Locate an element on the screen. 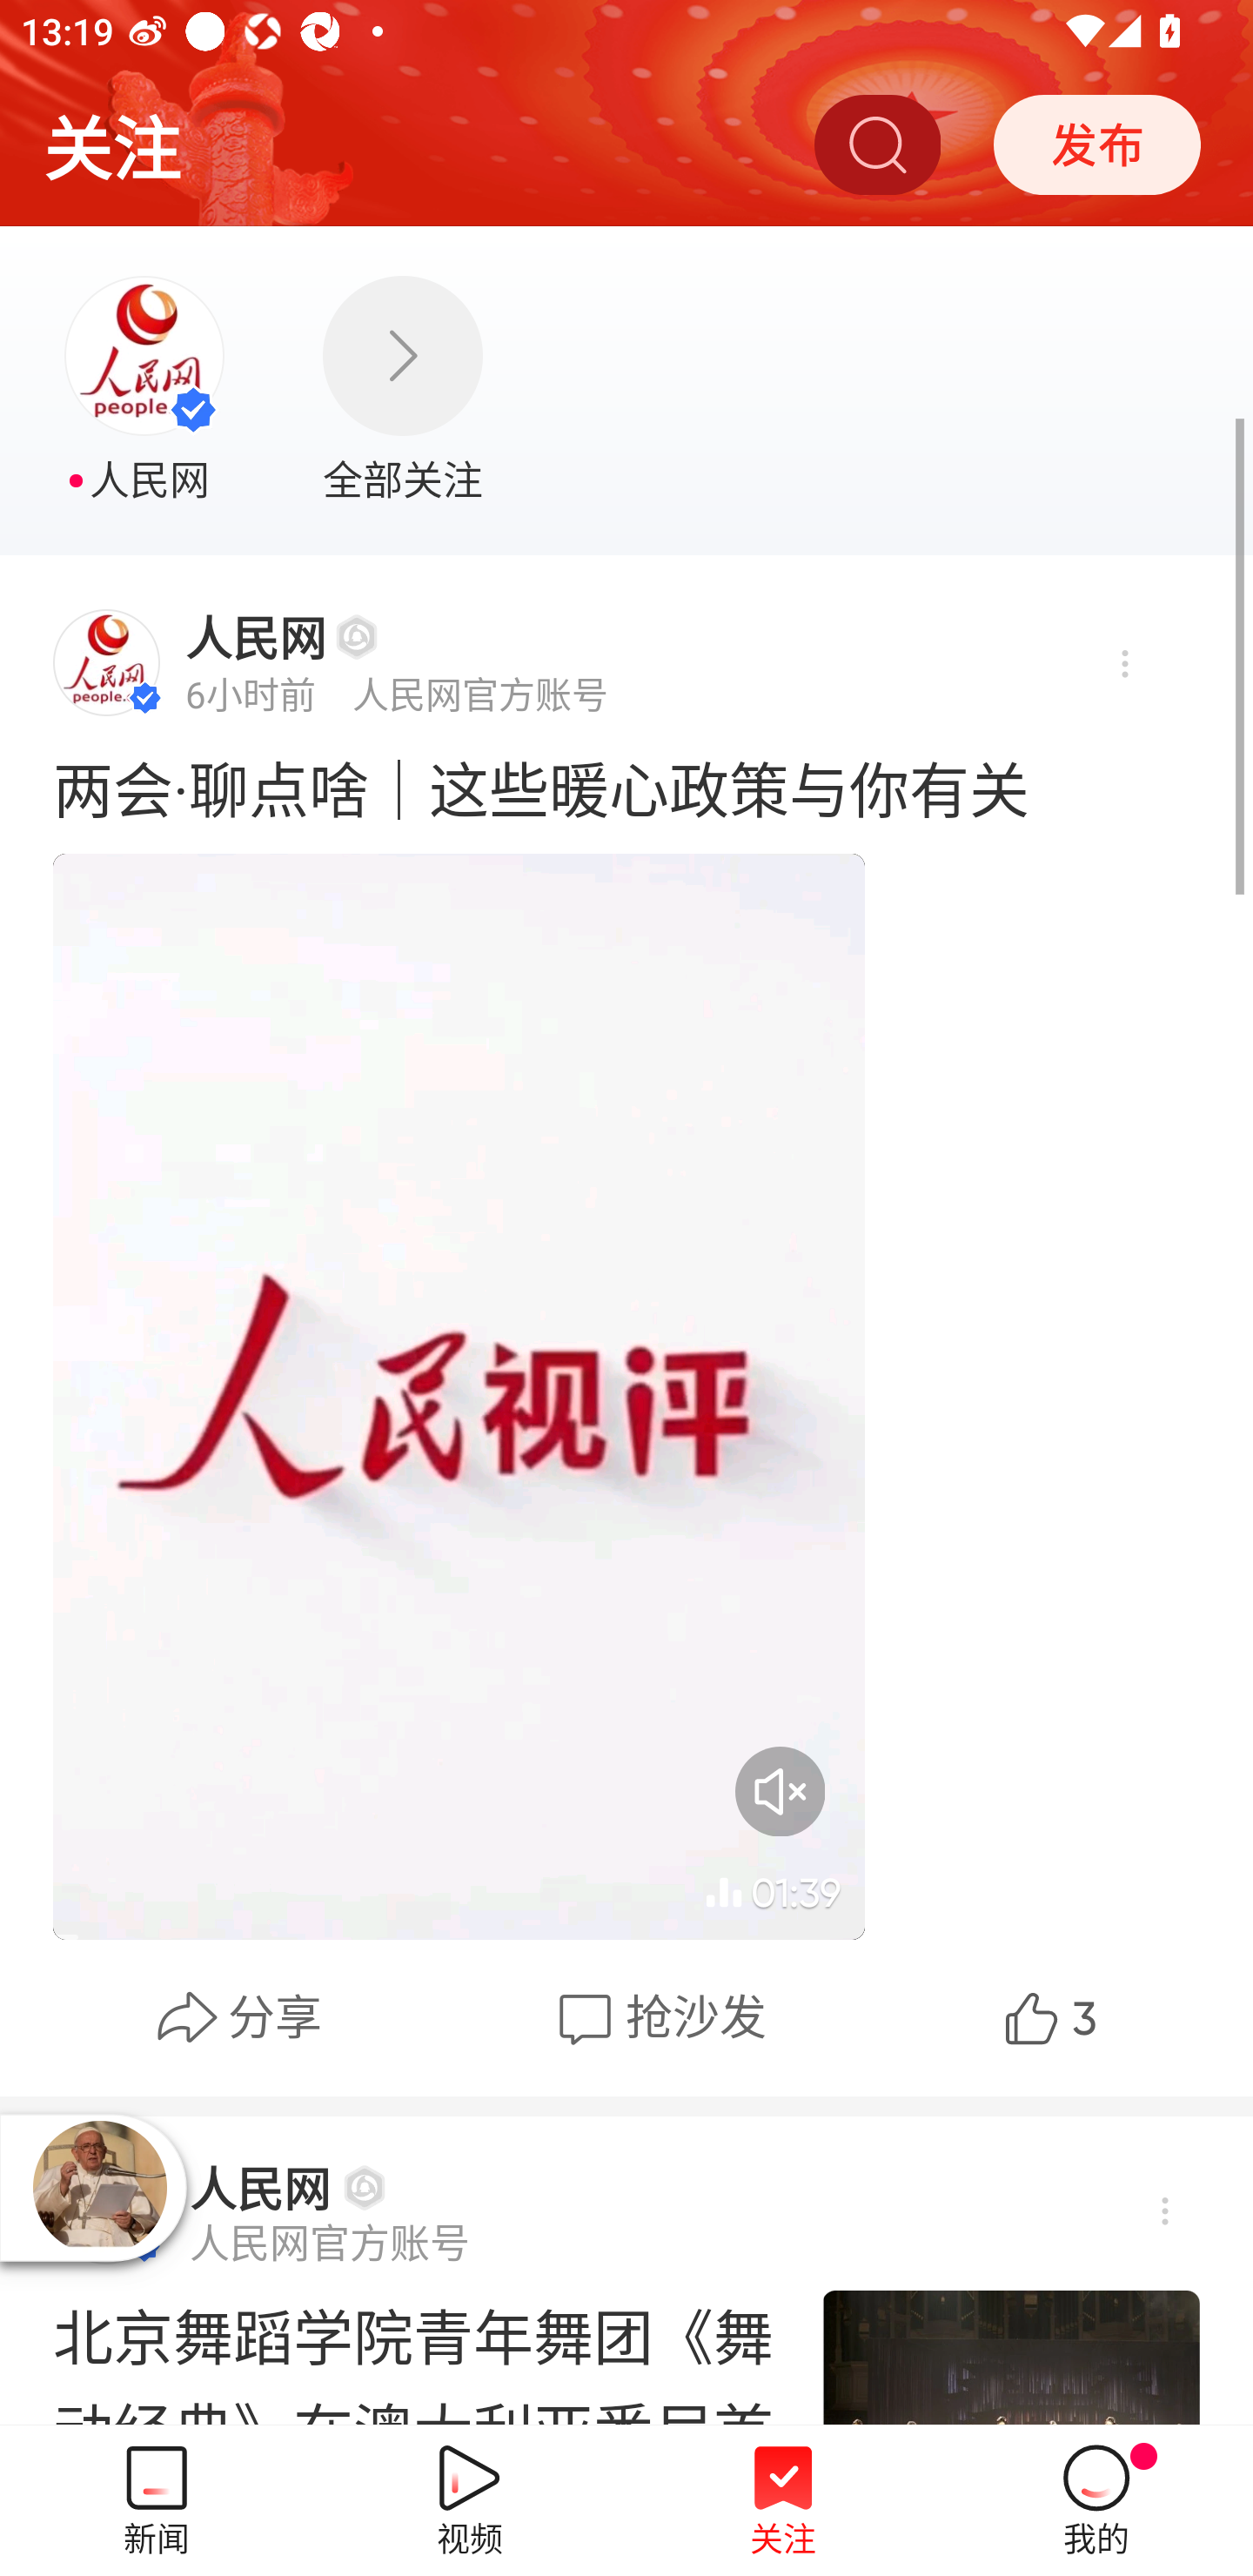  播放器 is located at coordinates (99, 2187).